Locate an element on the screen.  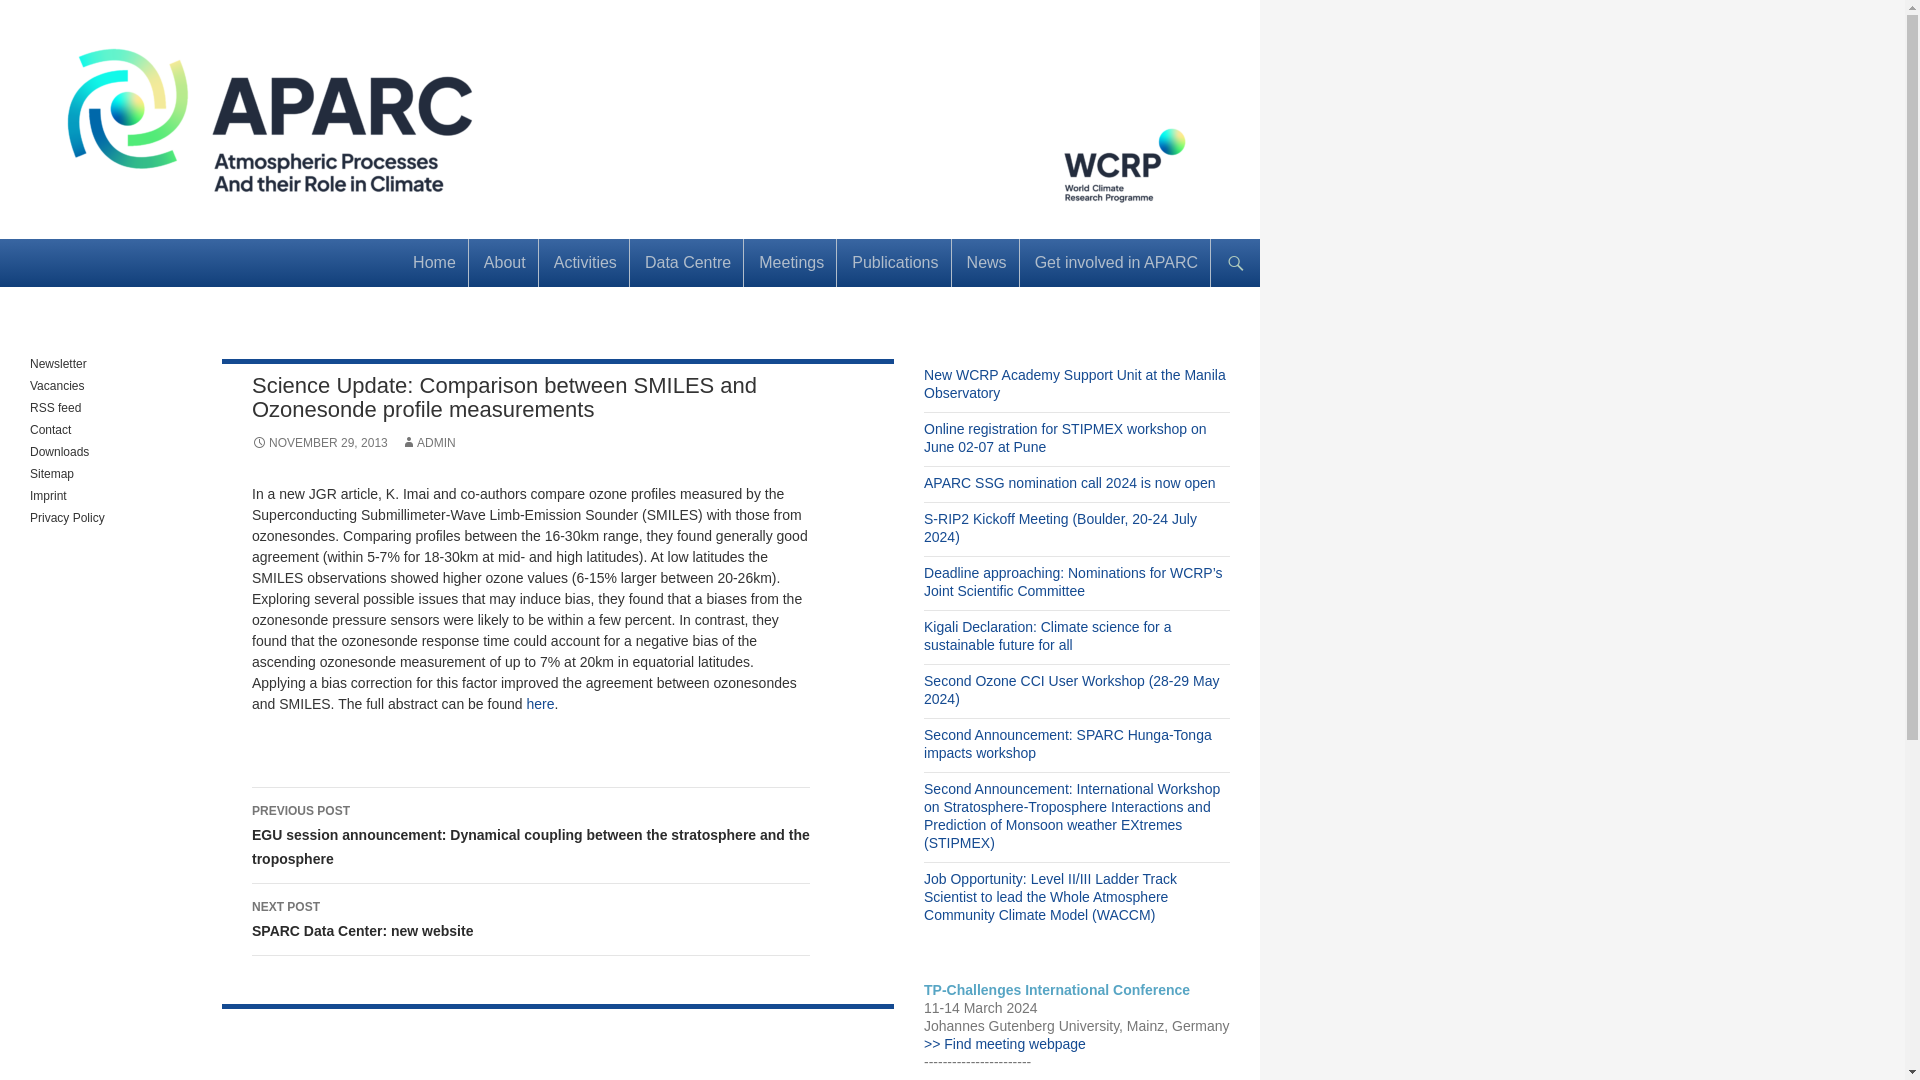
Newsletter is located at coordinates (58, 364).